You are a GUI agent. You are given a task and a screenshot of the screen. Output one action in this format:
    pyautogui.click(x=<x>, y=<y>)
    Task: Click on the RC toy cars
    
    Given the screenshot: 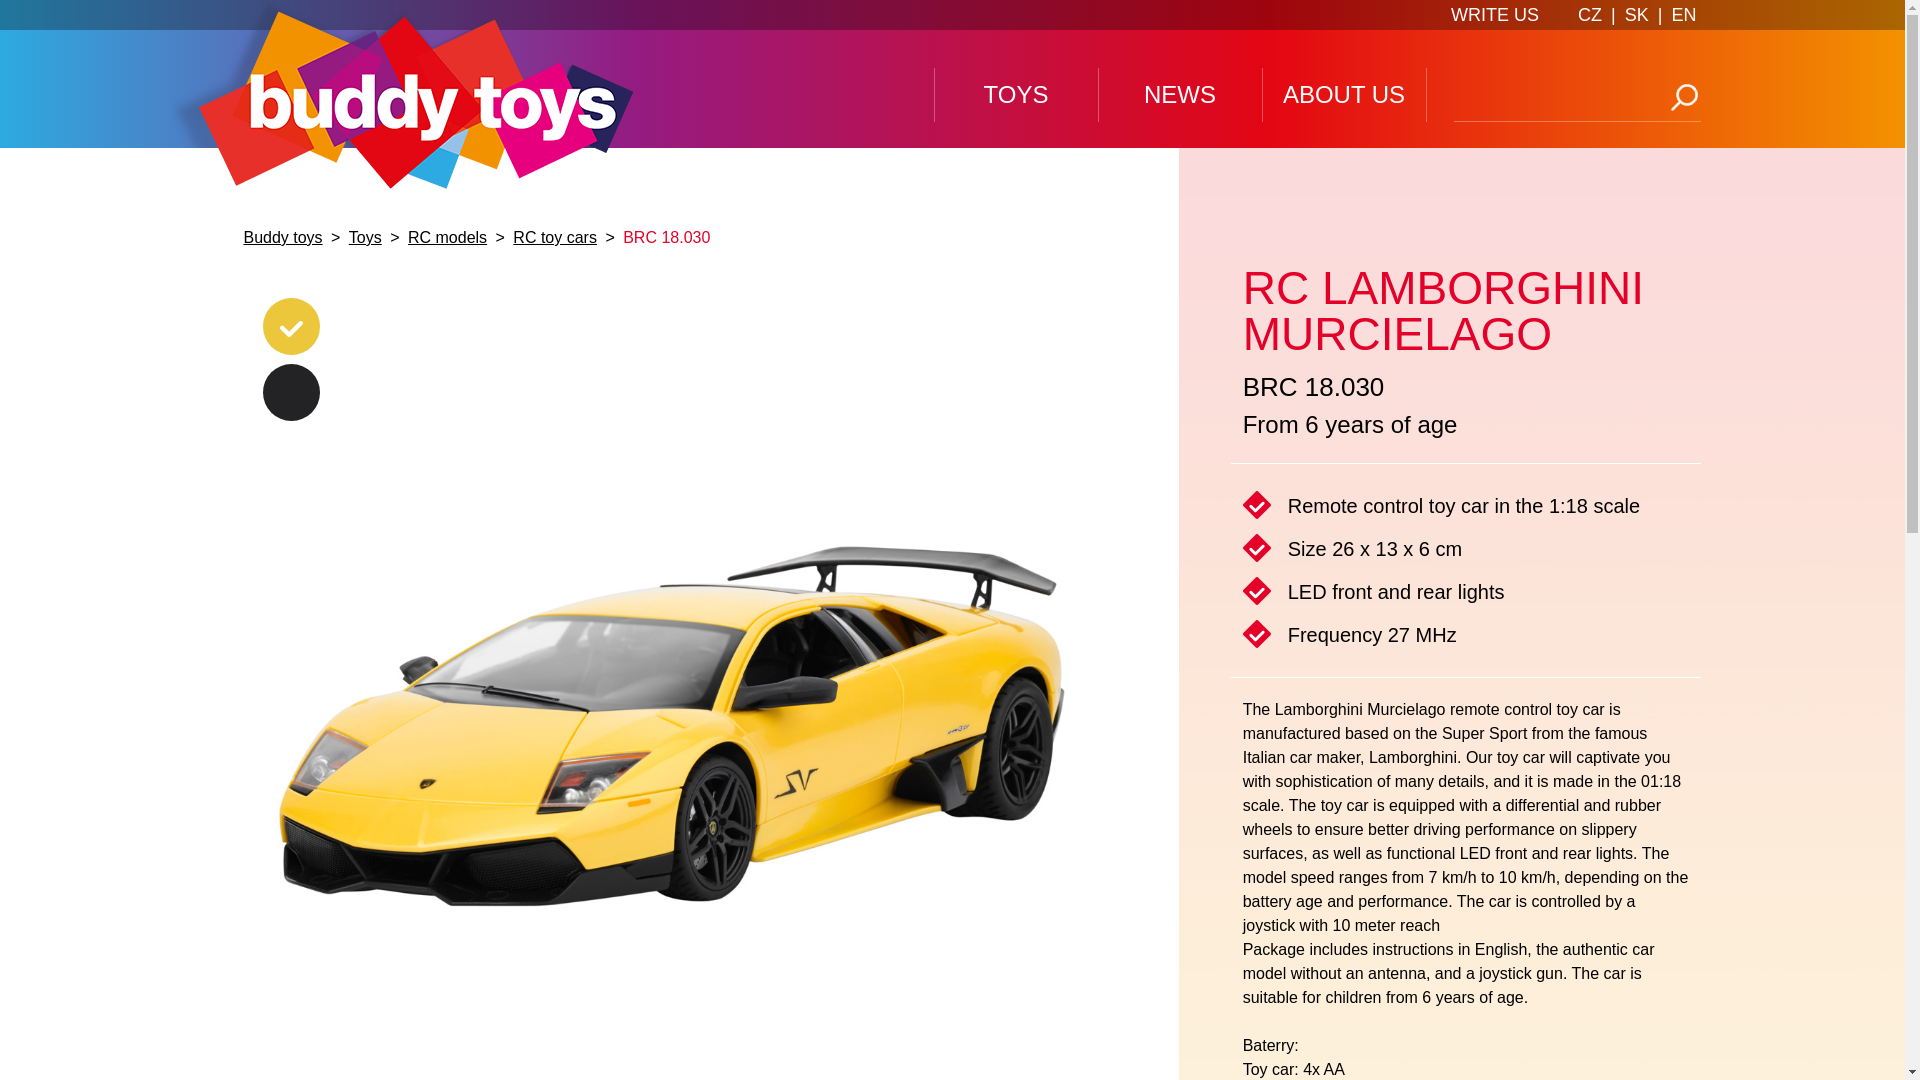 What is the action you would take?
    pyautogui.click(x=554, y=237)
    